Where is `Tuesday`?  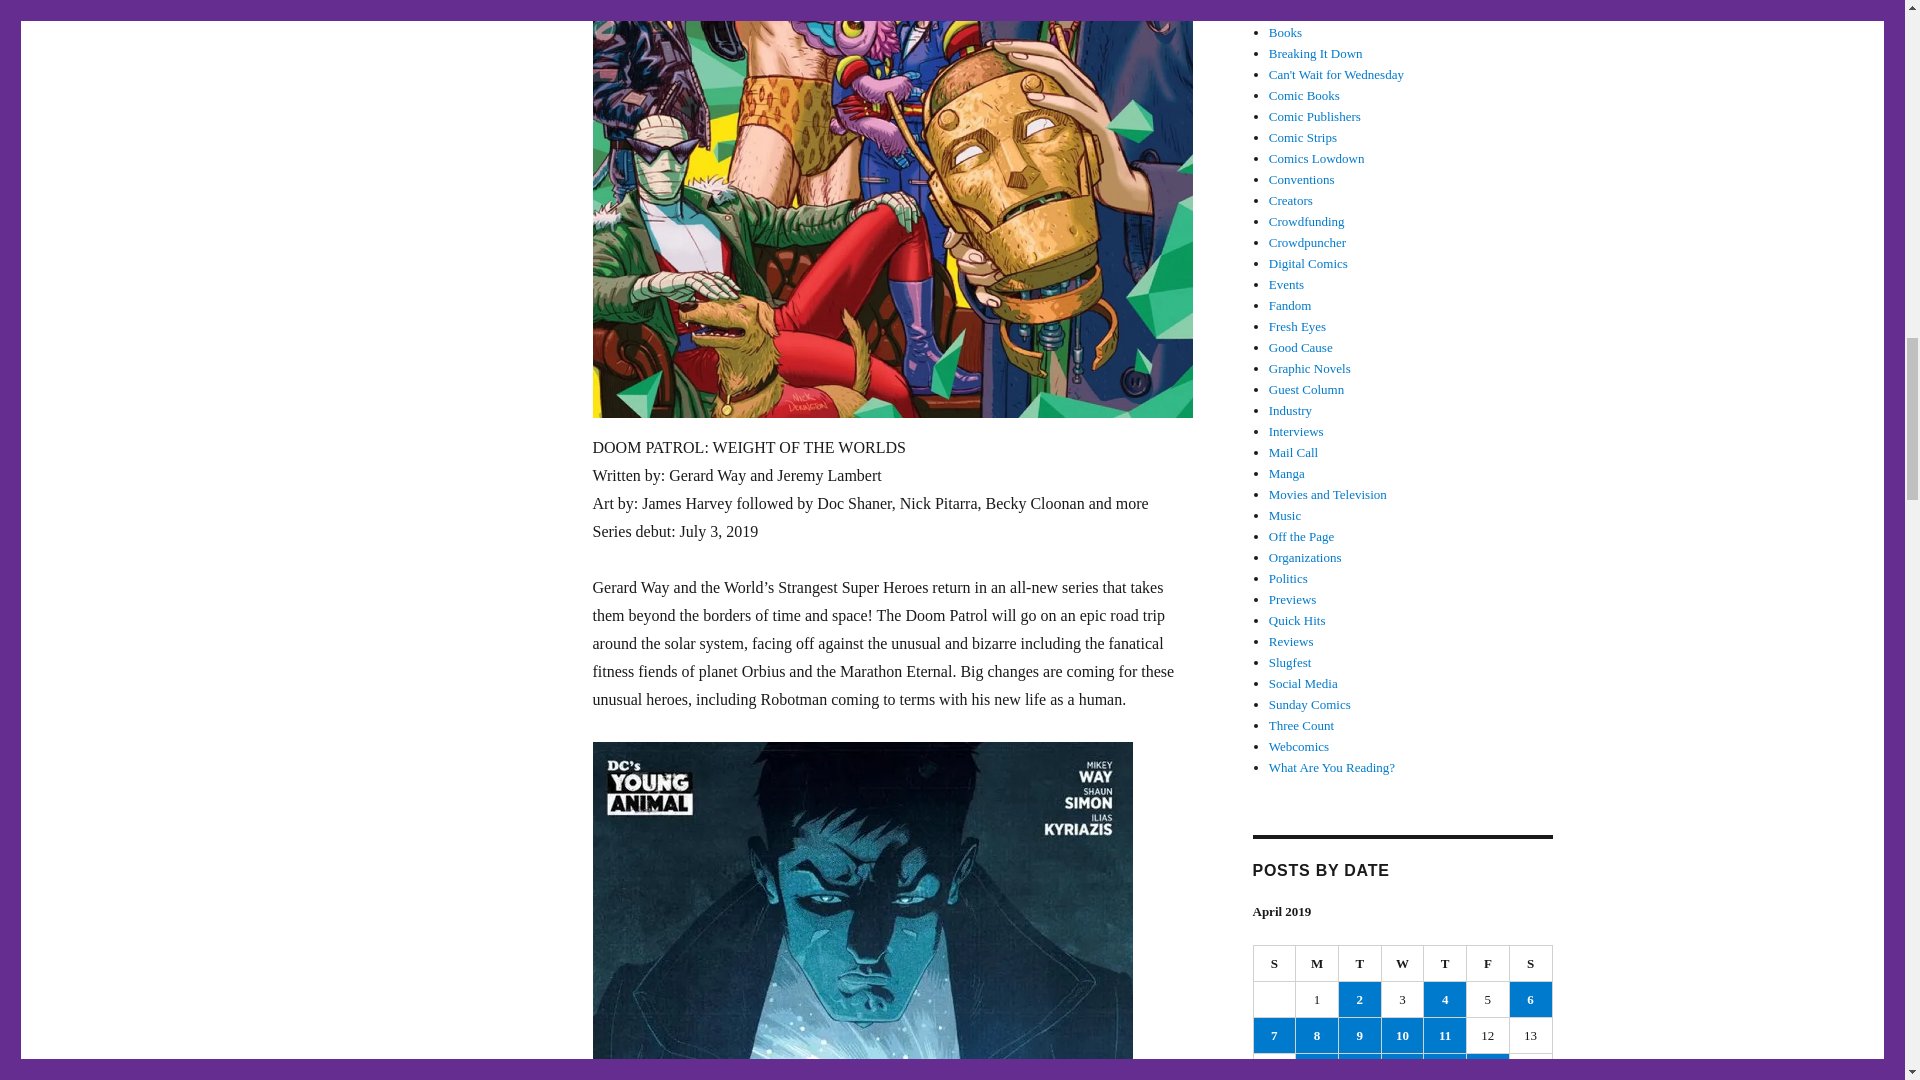 Tuesday is located at coordinates (1360, 964).